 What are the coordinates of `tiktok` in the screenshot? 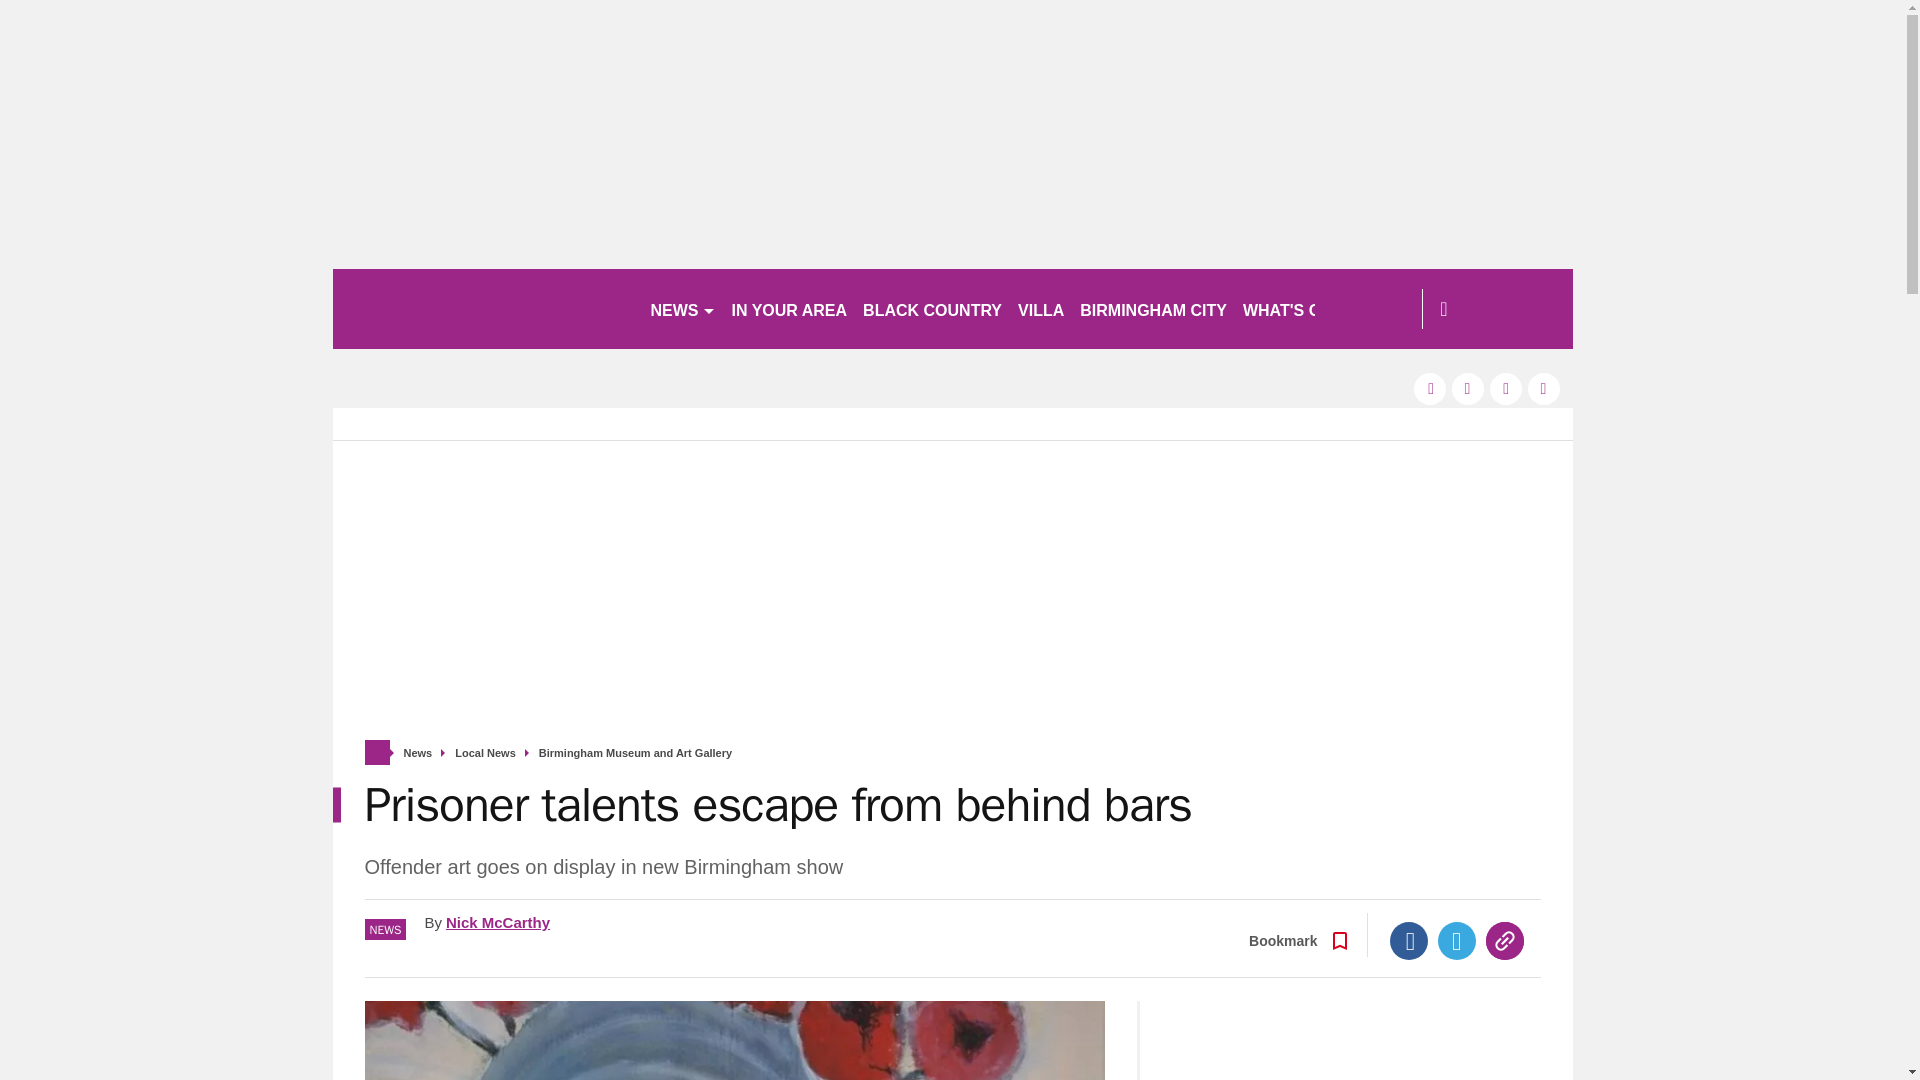 It's located at (1506, 388).